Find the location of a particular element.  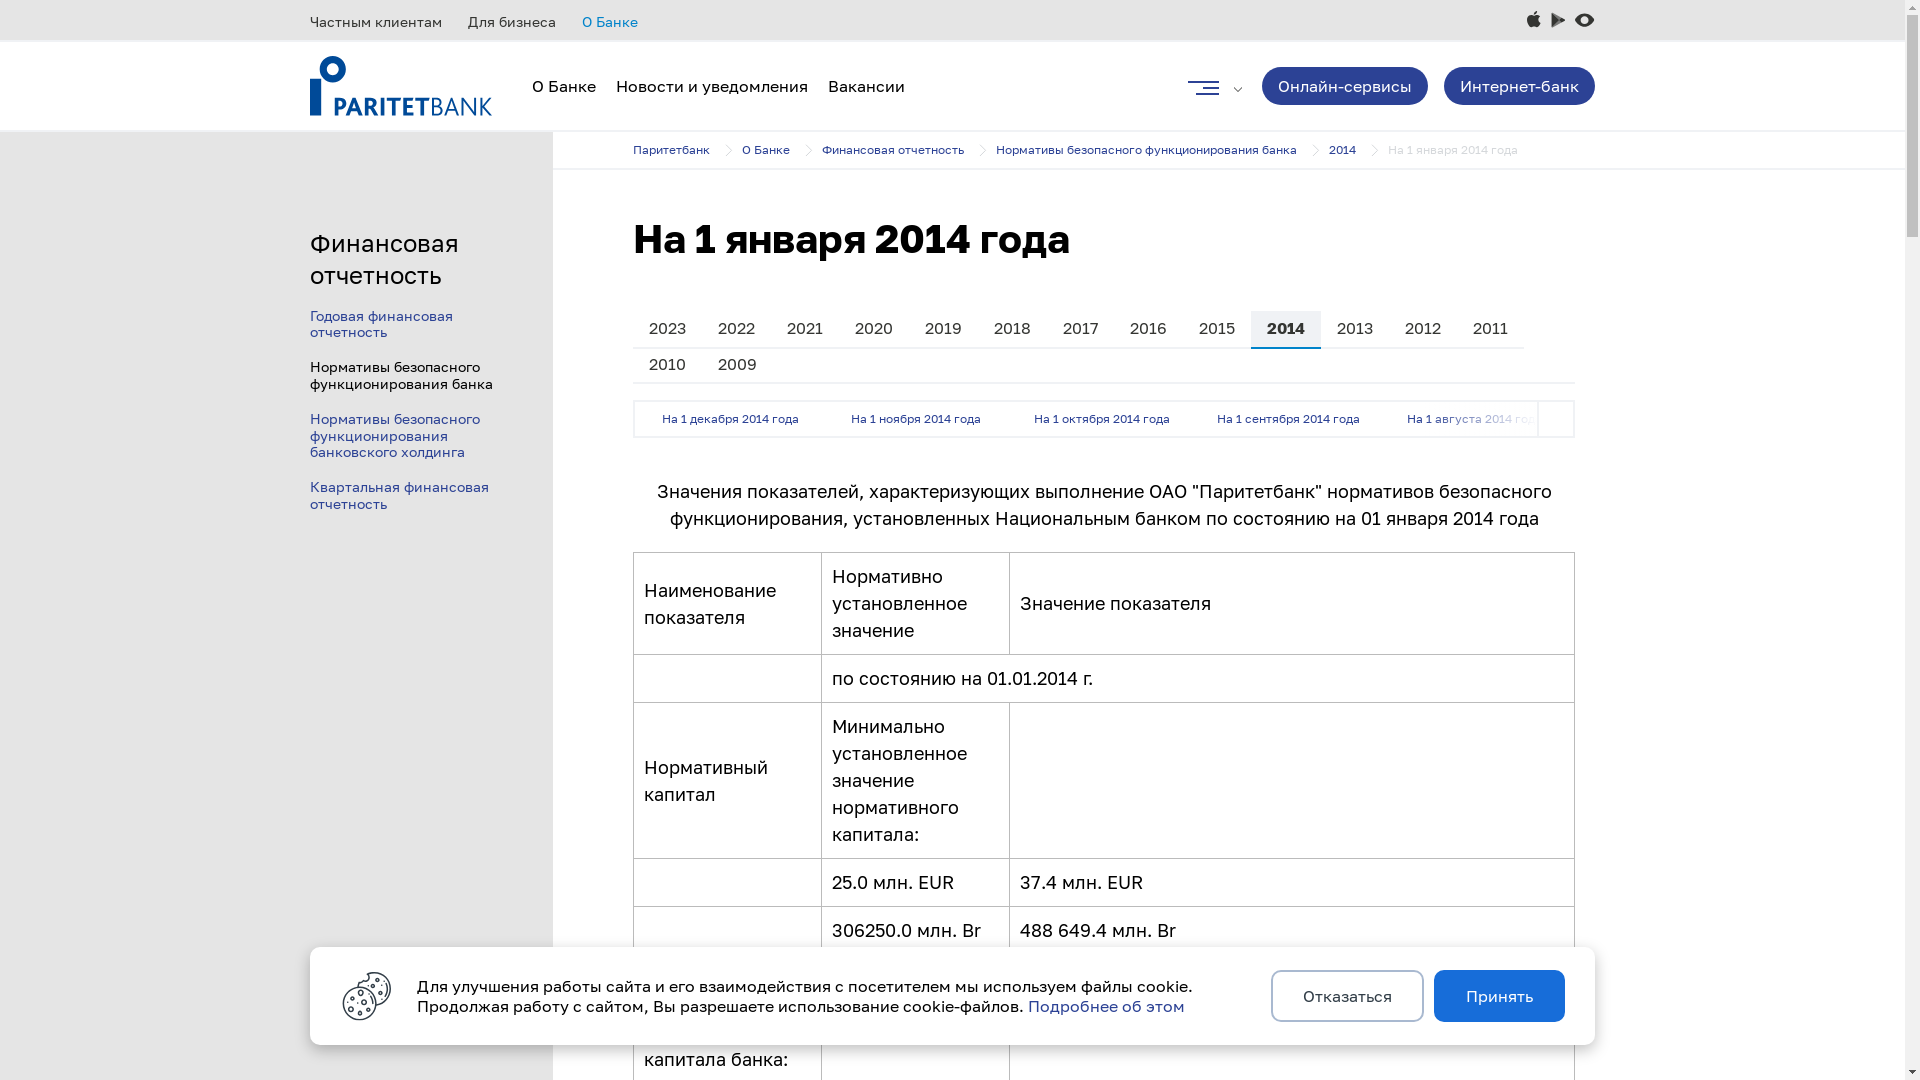

2013 is located at coordinates (1355, 330).